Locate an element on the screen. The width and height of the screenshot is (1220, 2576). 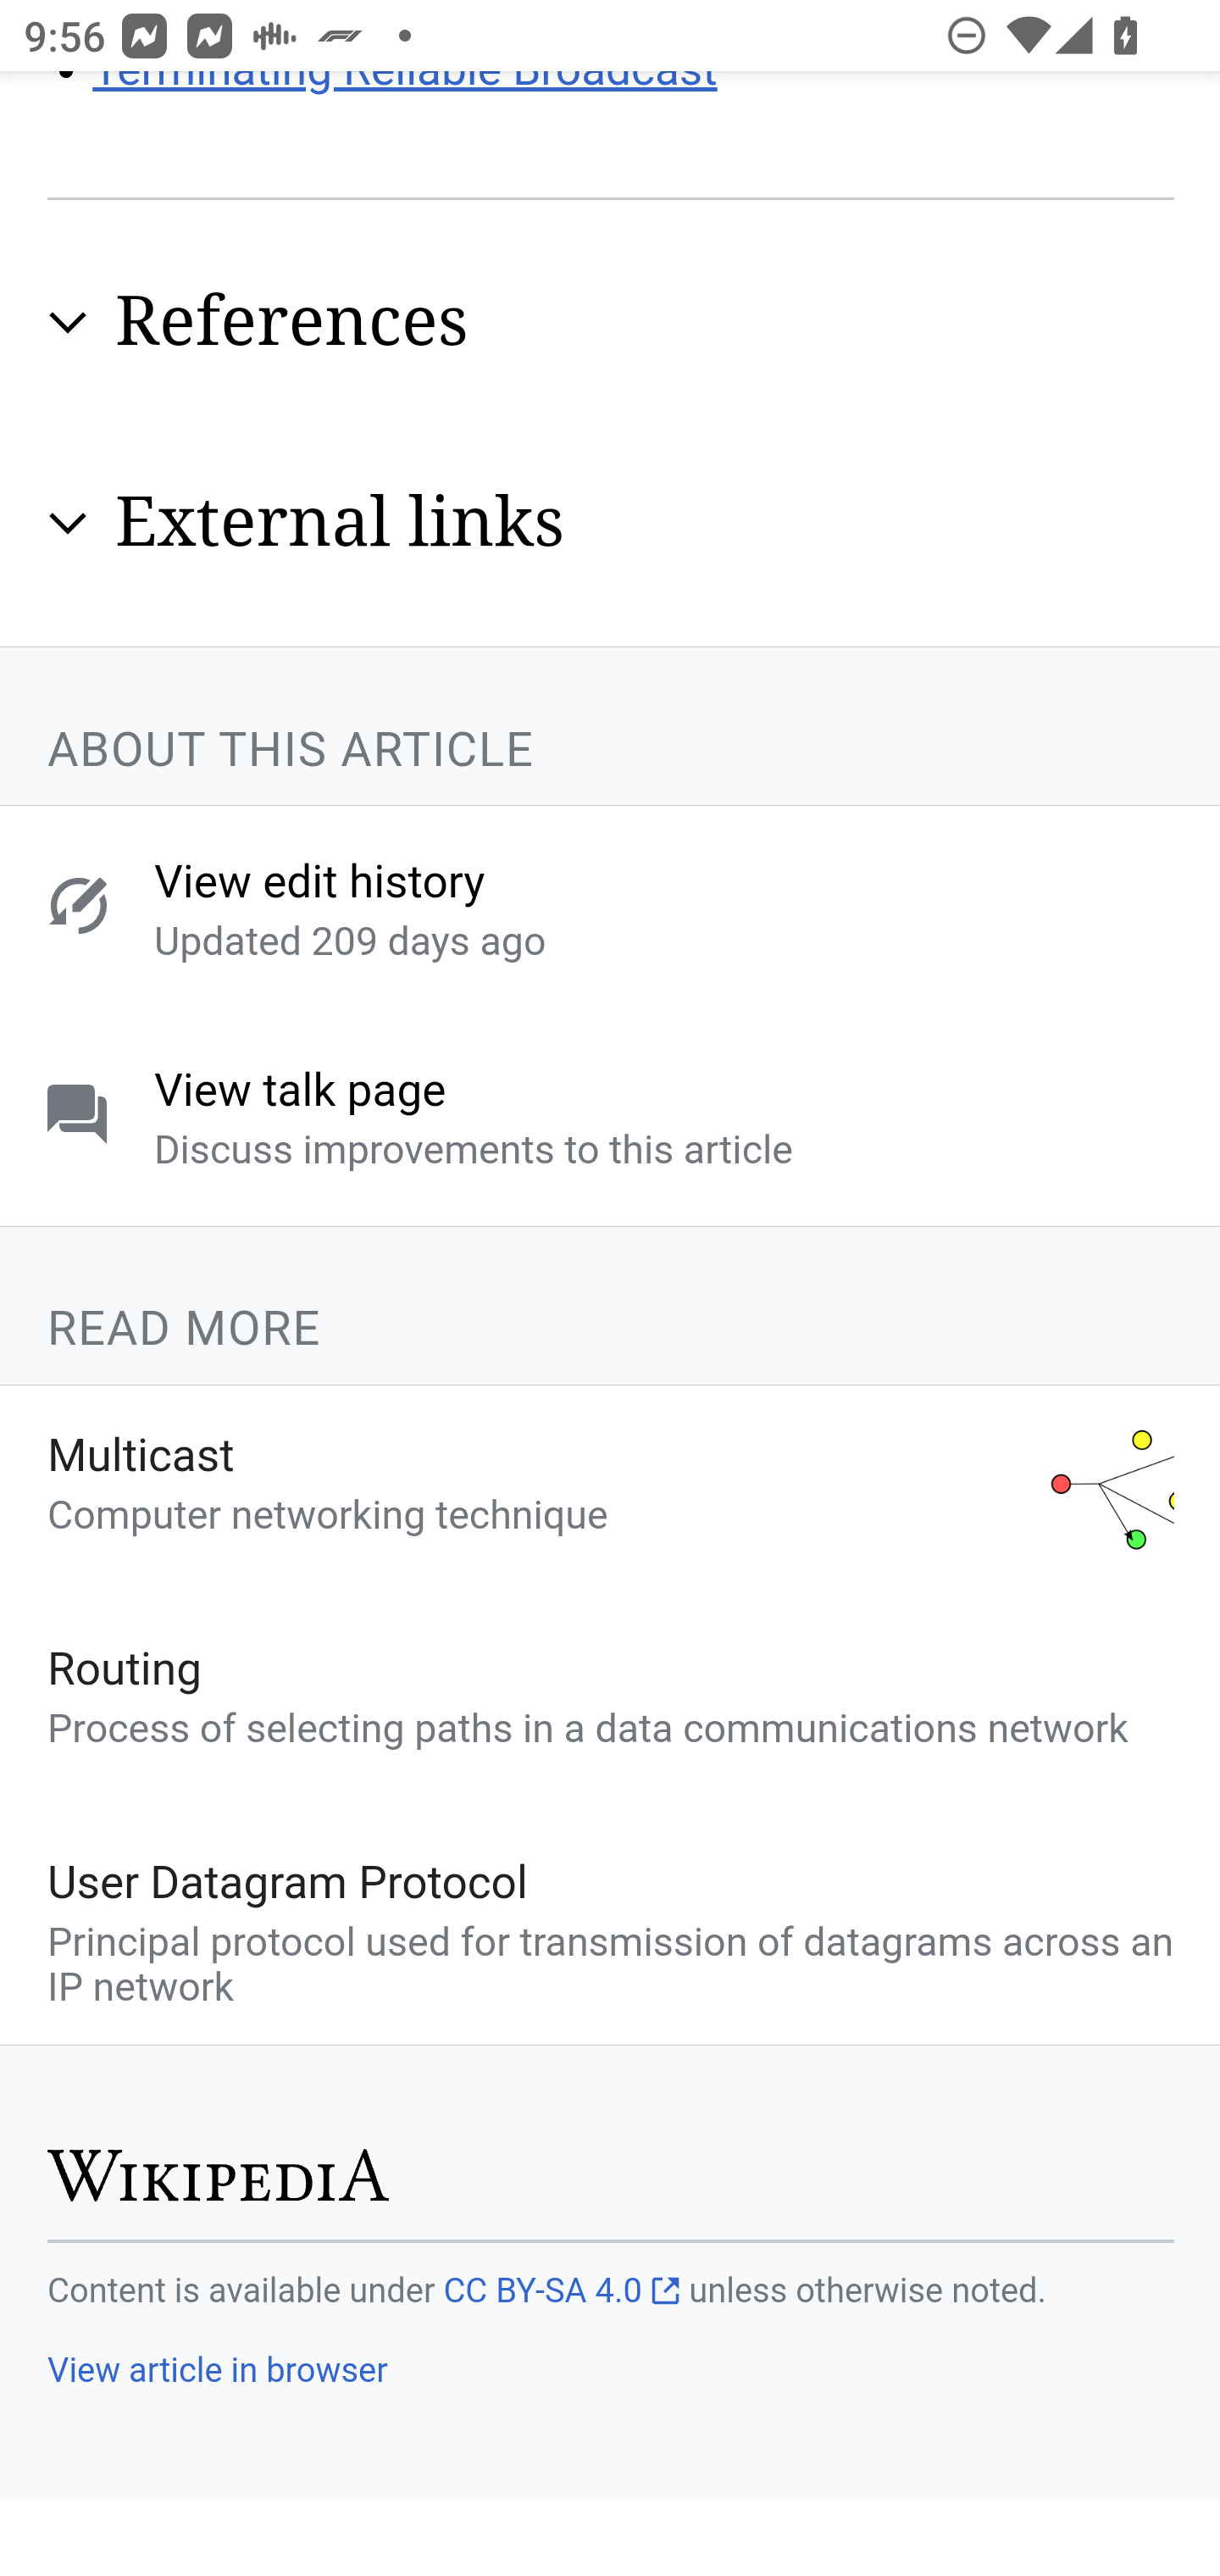
Expand section is located at coordinates (68, 526).